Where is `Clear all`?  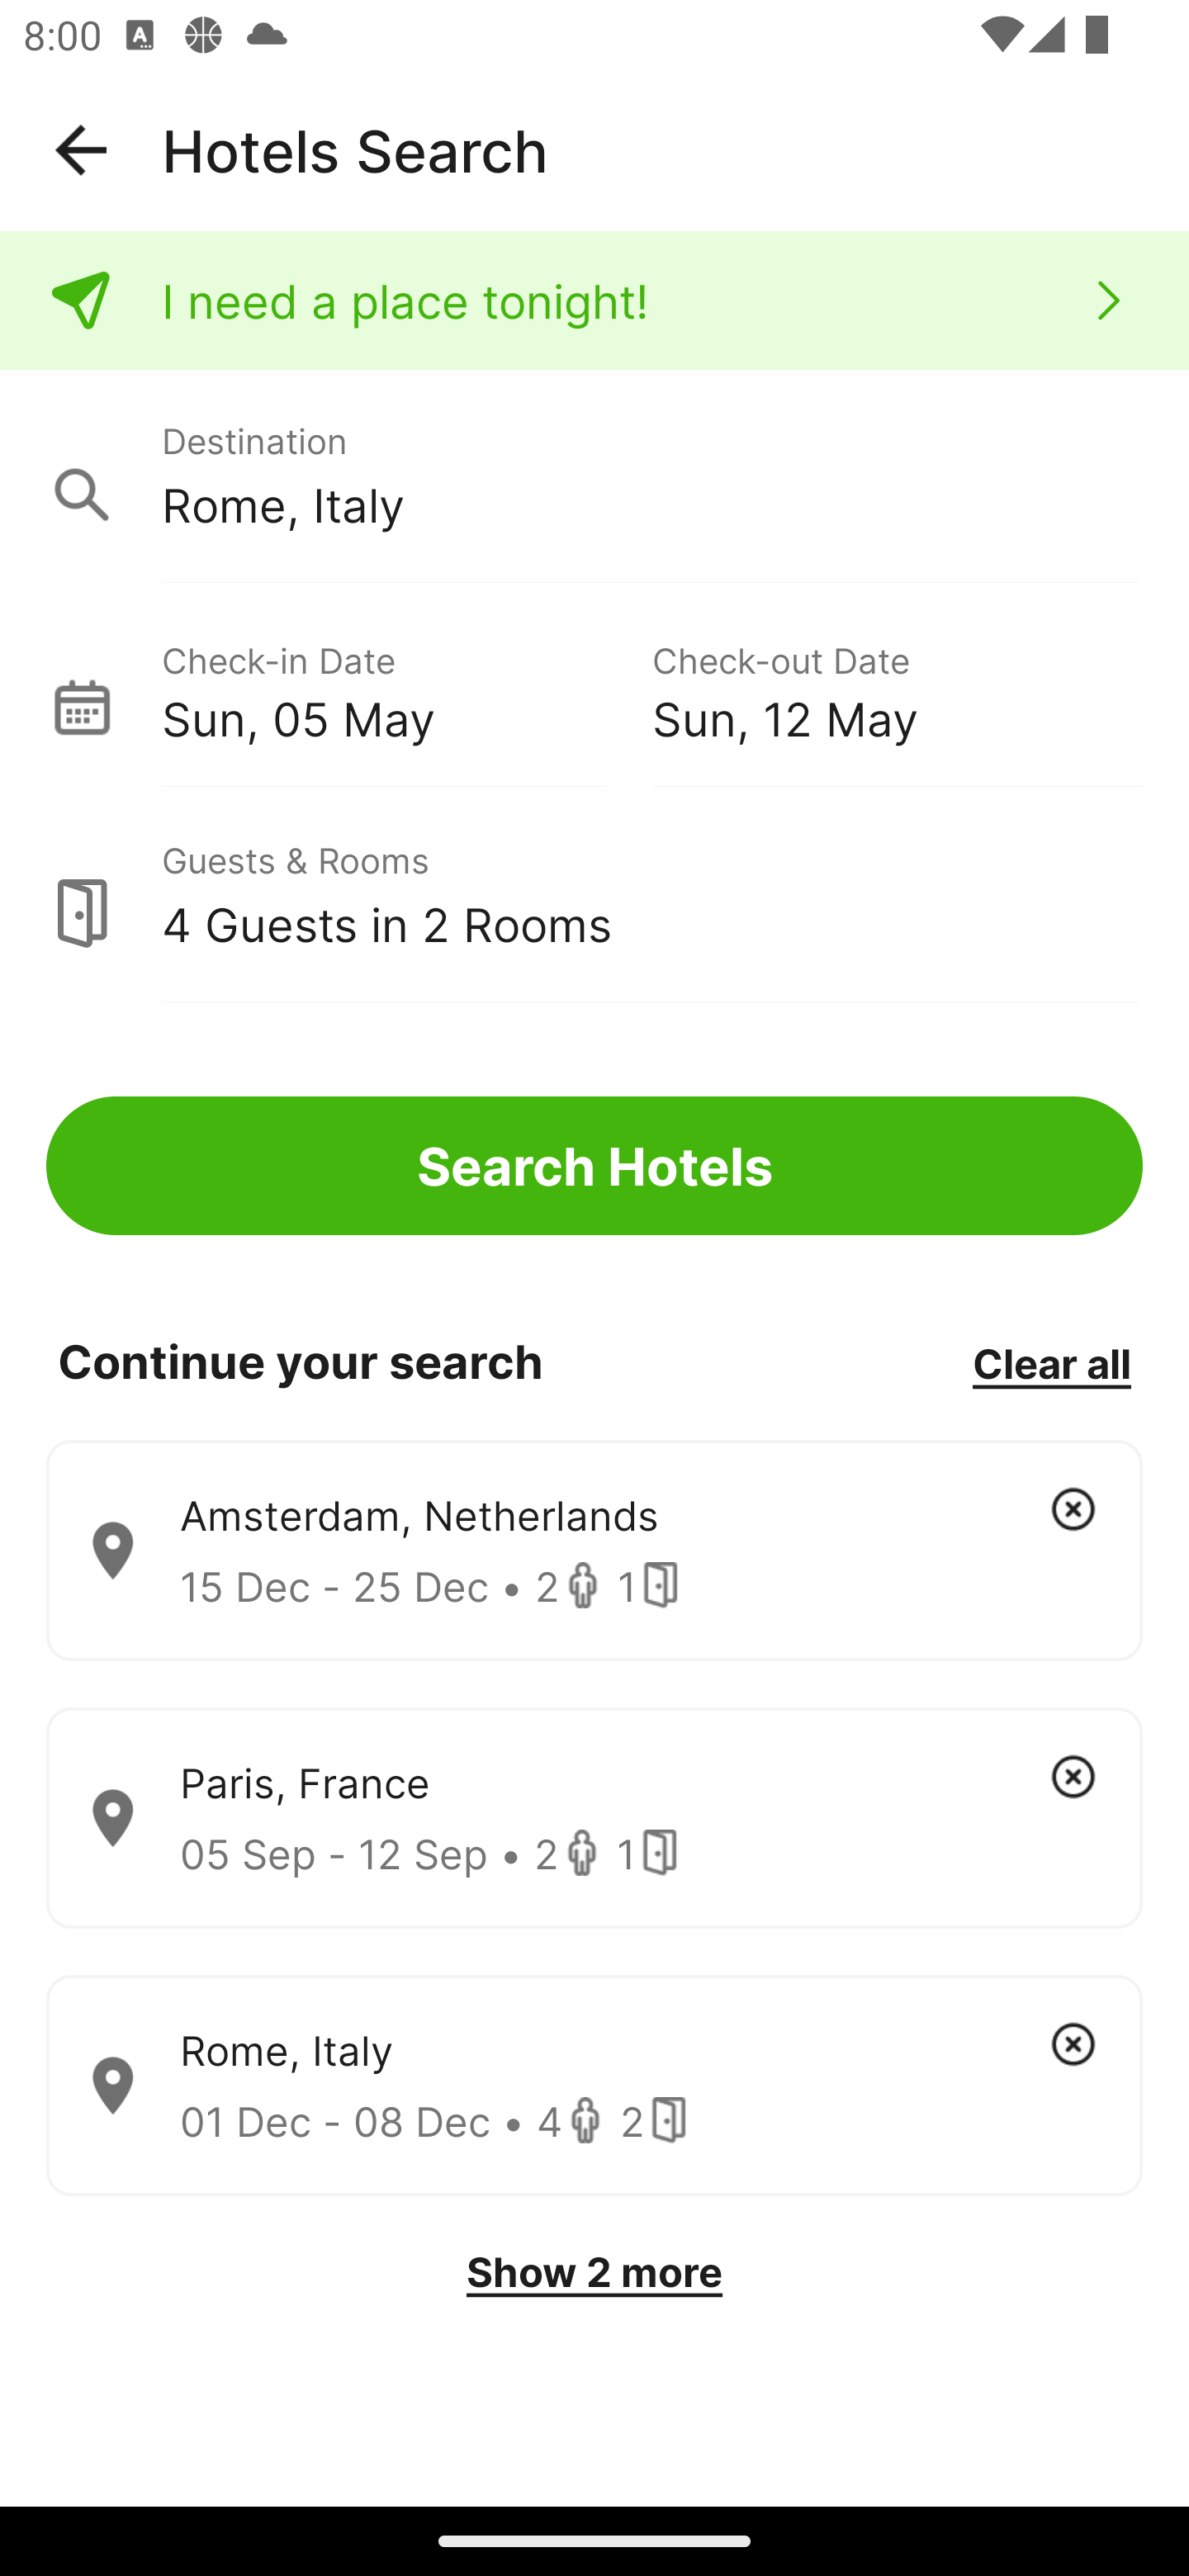 Clear all is located at coordinates (1051, 1362).